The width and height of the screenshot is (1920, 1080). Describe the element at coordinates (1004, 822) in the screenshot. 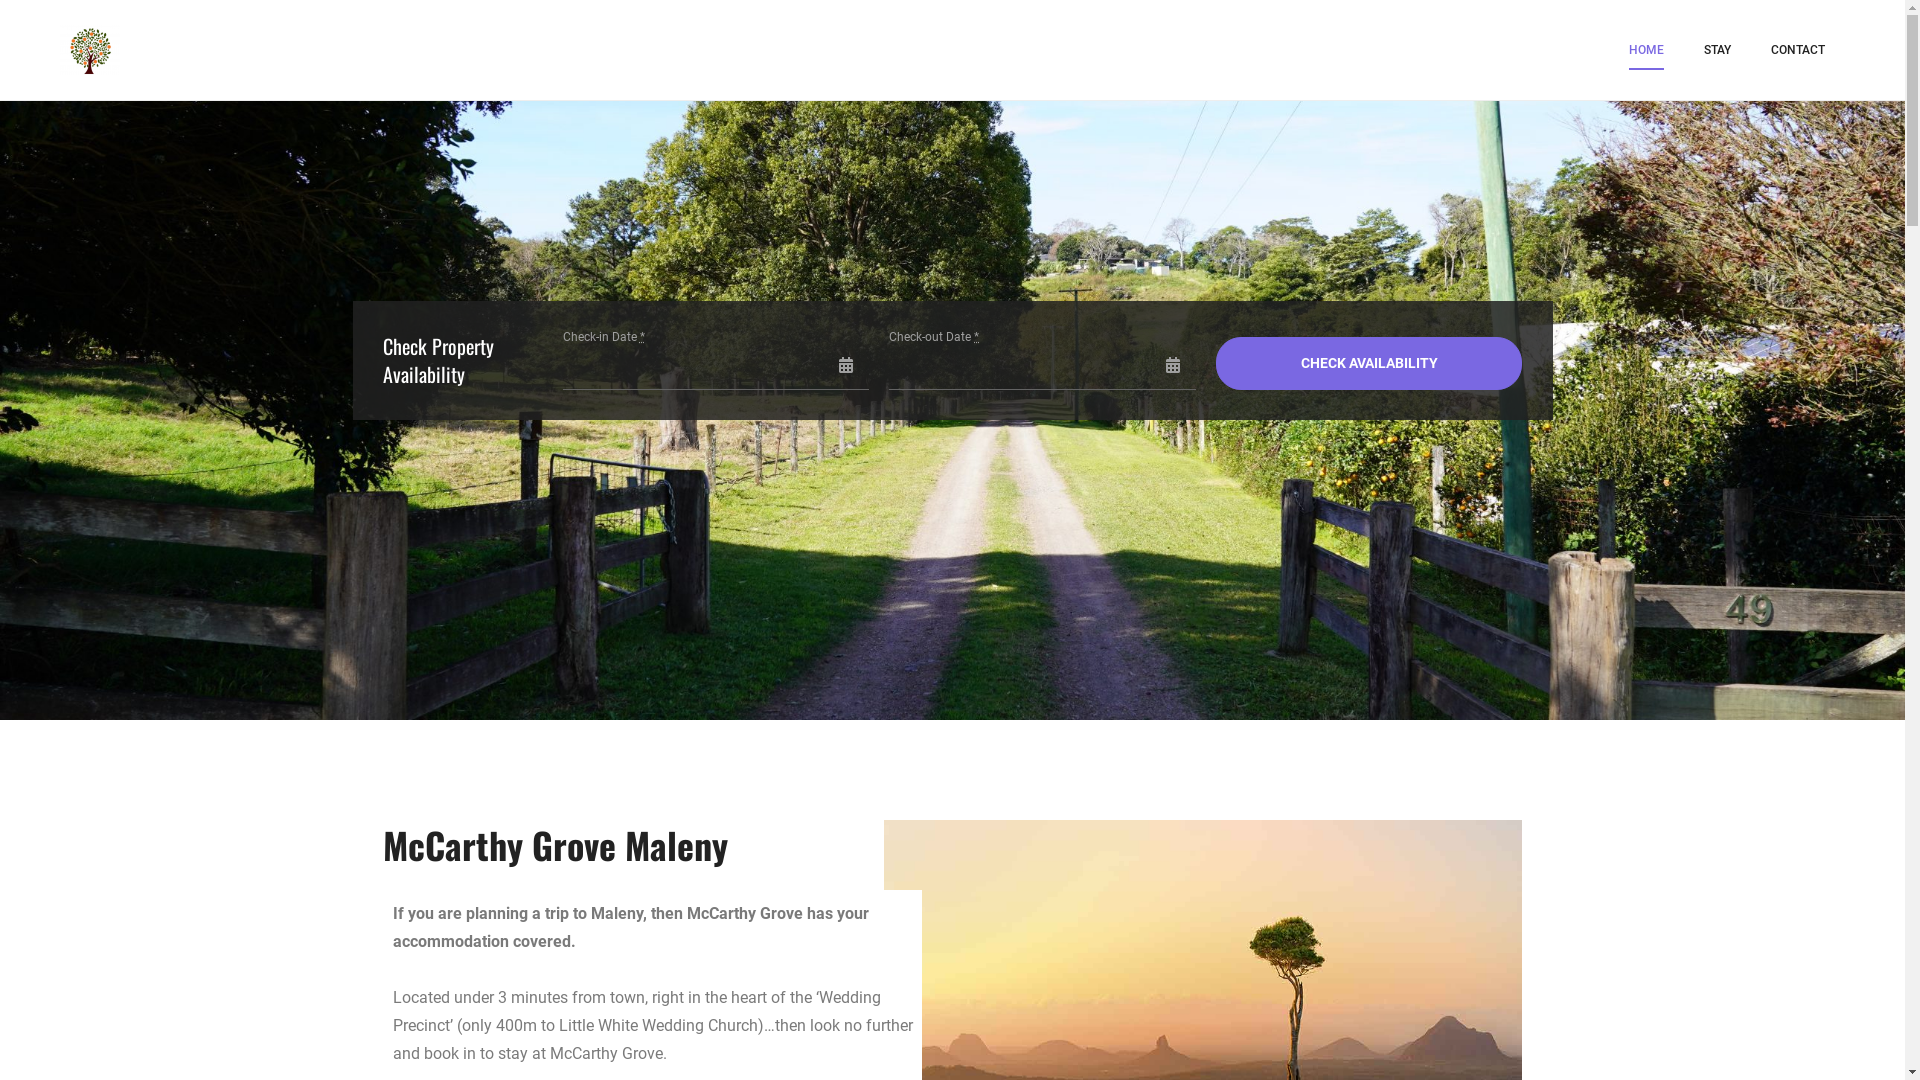

I see `Tripadvisor` at that location.